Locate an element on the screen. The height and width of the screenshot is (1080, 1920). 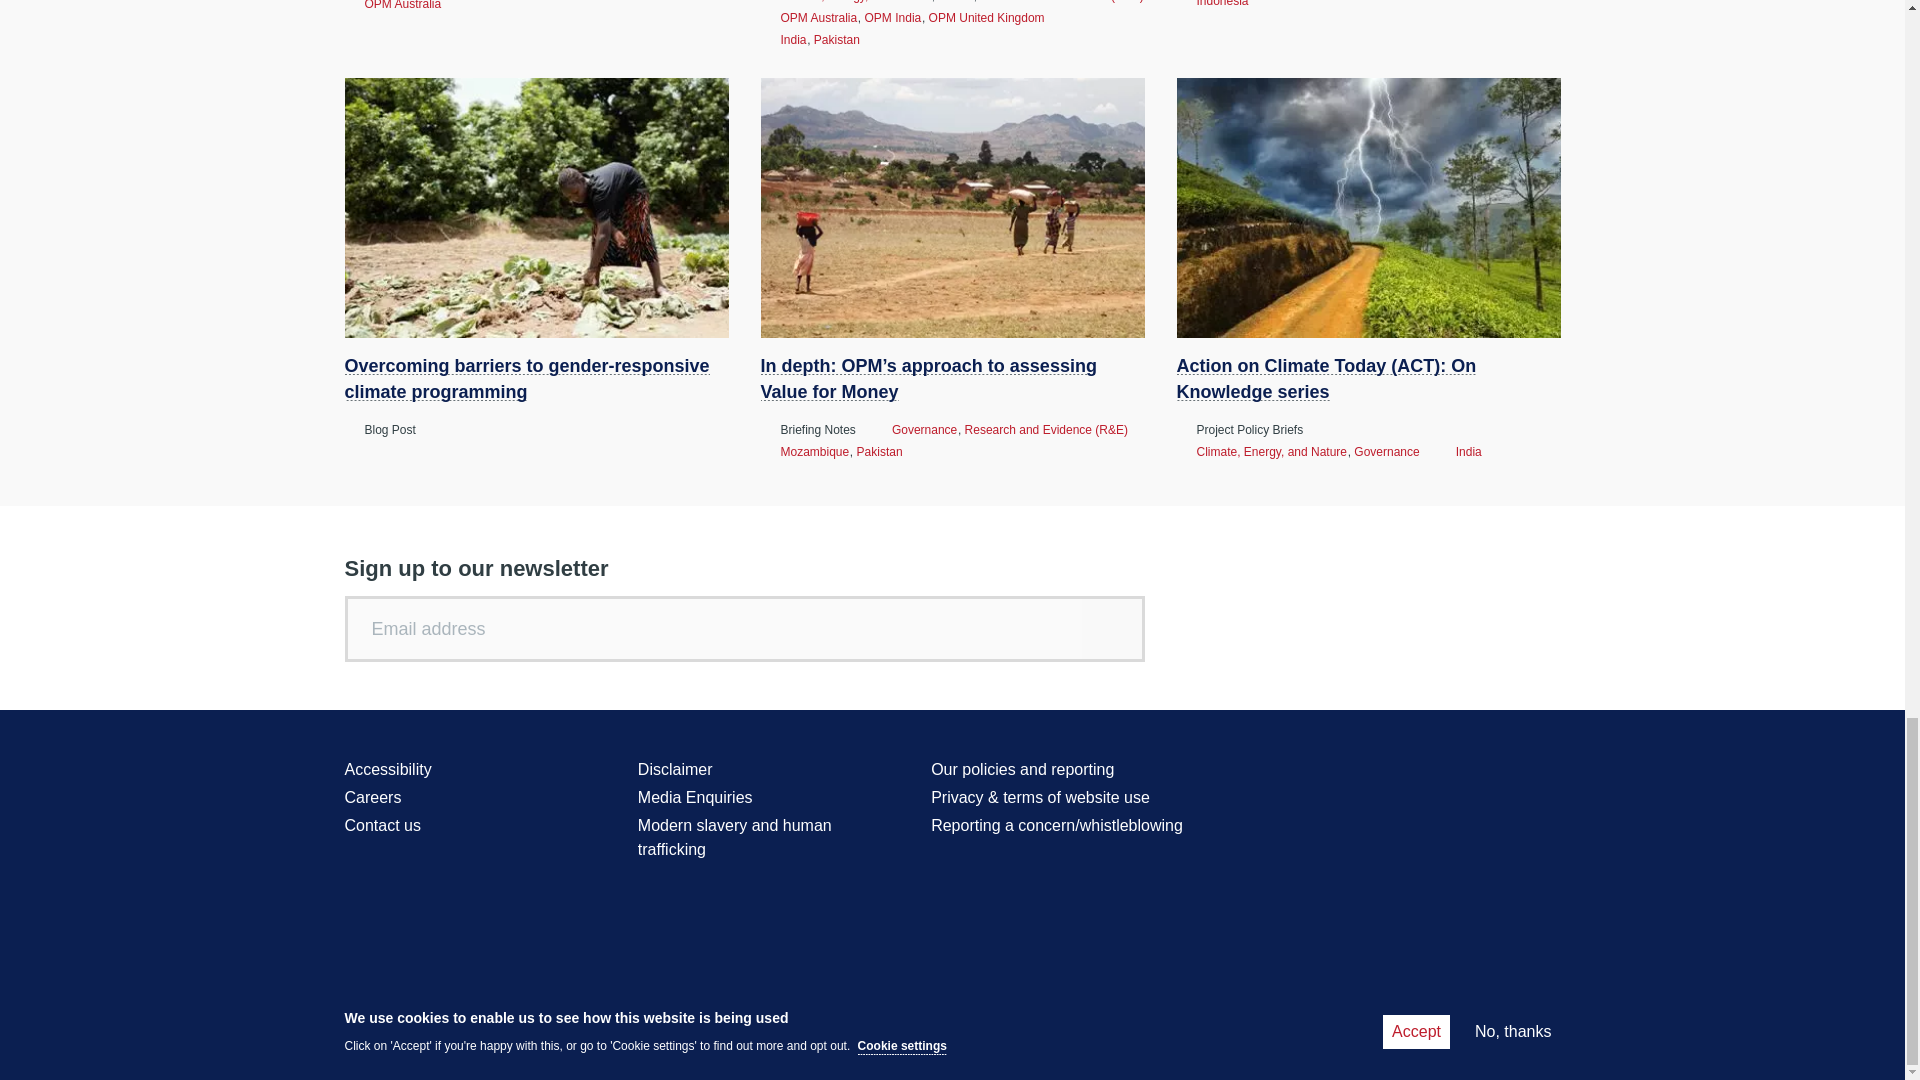
Facebook is located at coordinates (1434, 772).